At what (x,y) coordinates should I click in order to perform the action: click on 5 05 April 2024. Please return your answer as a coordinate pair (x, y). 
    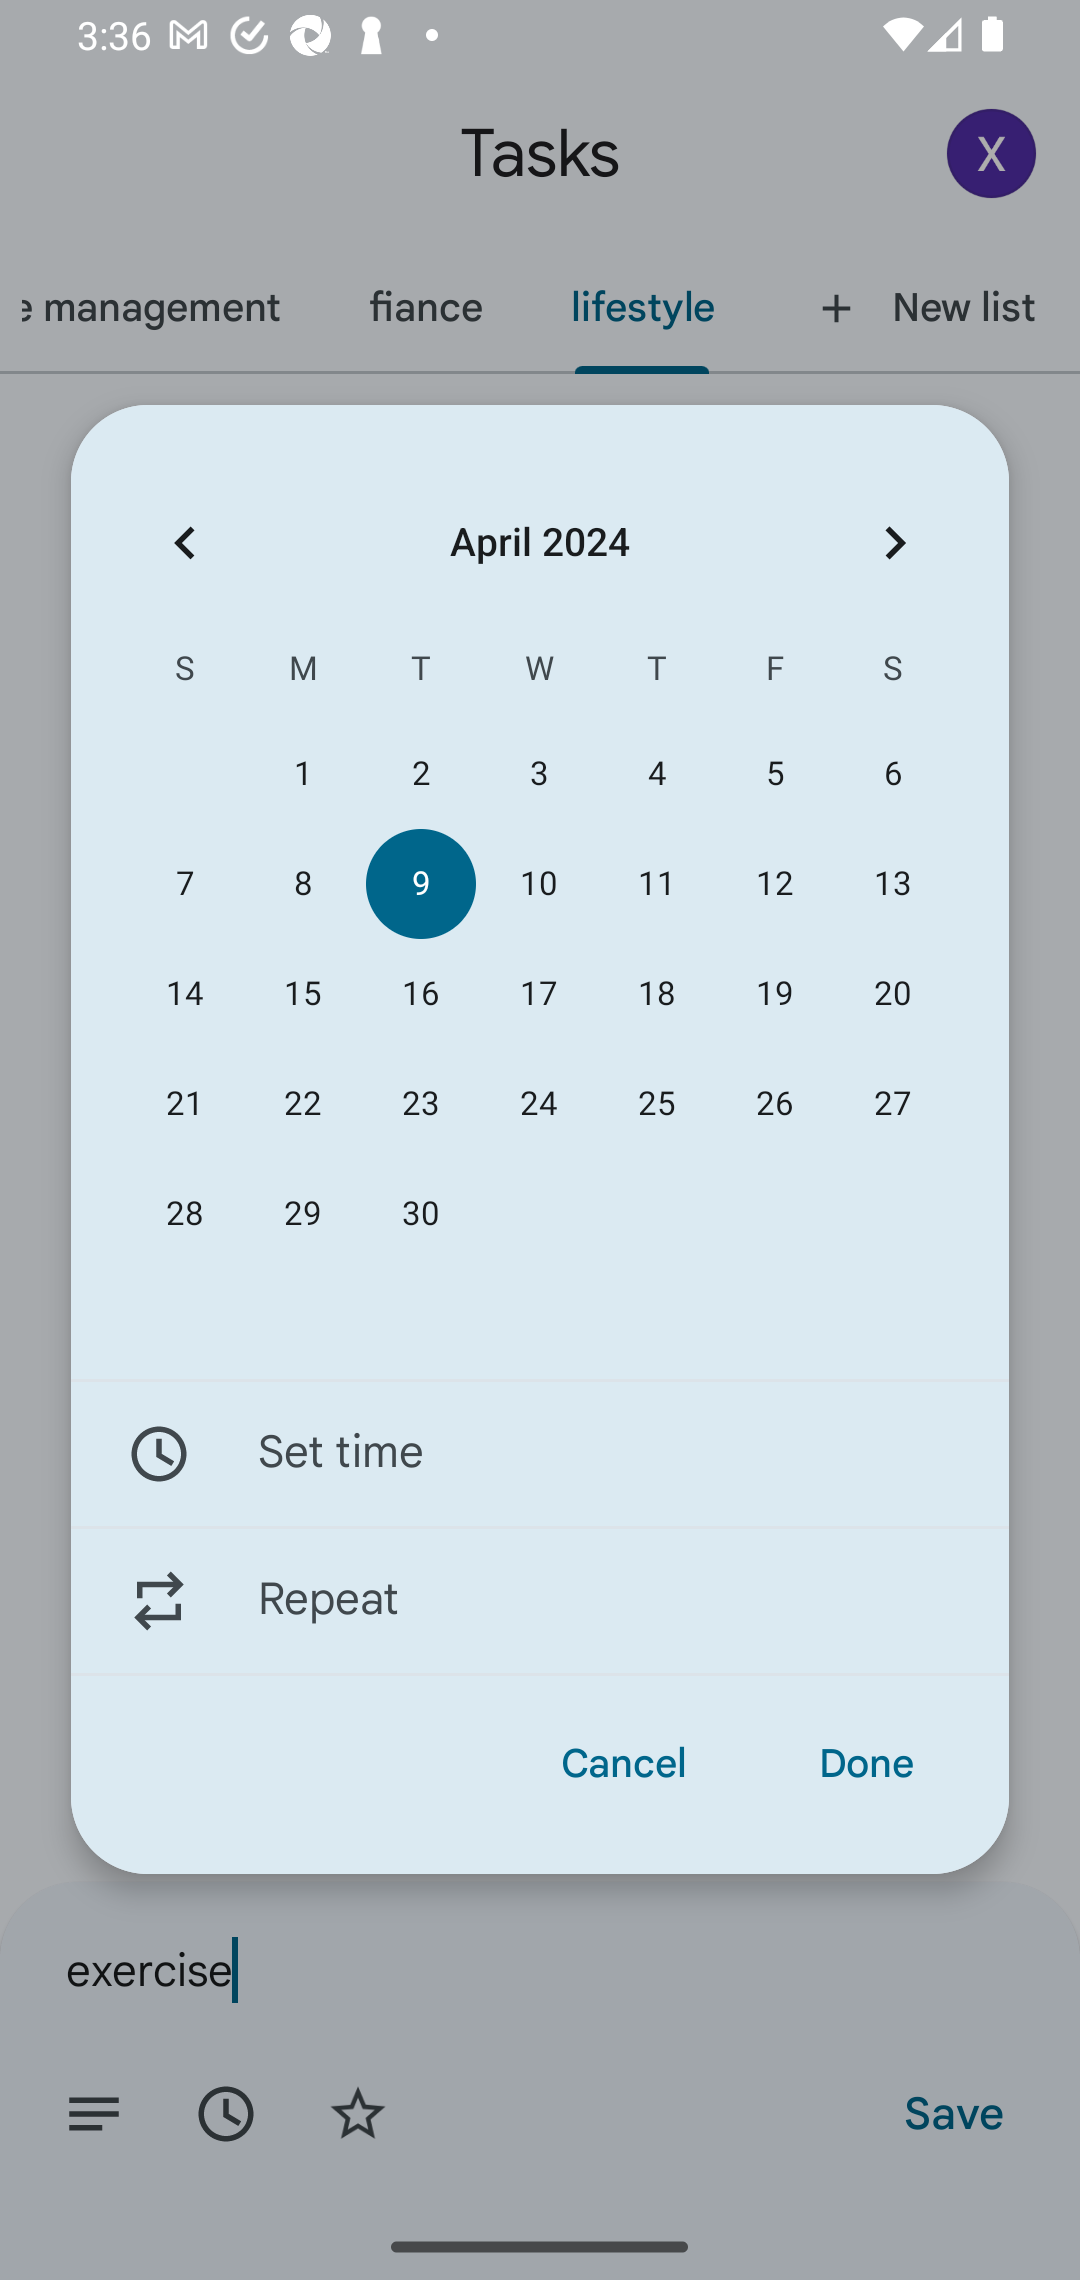
    Looking at the image, I should click on (774, 774).